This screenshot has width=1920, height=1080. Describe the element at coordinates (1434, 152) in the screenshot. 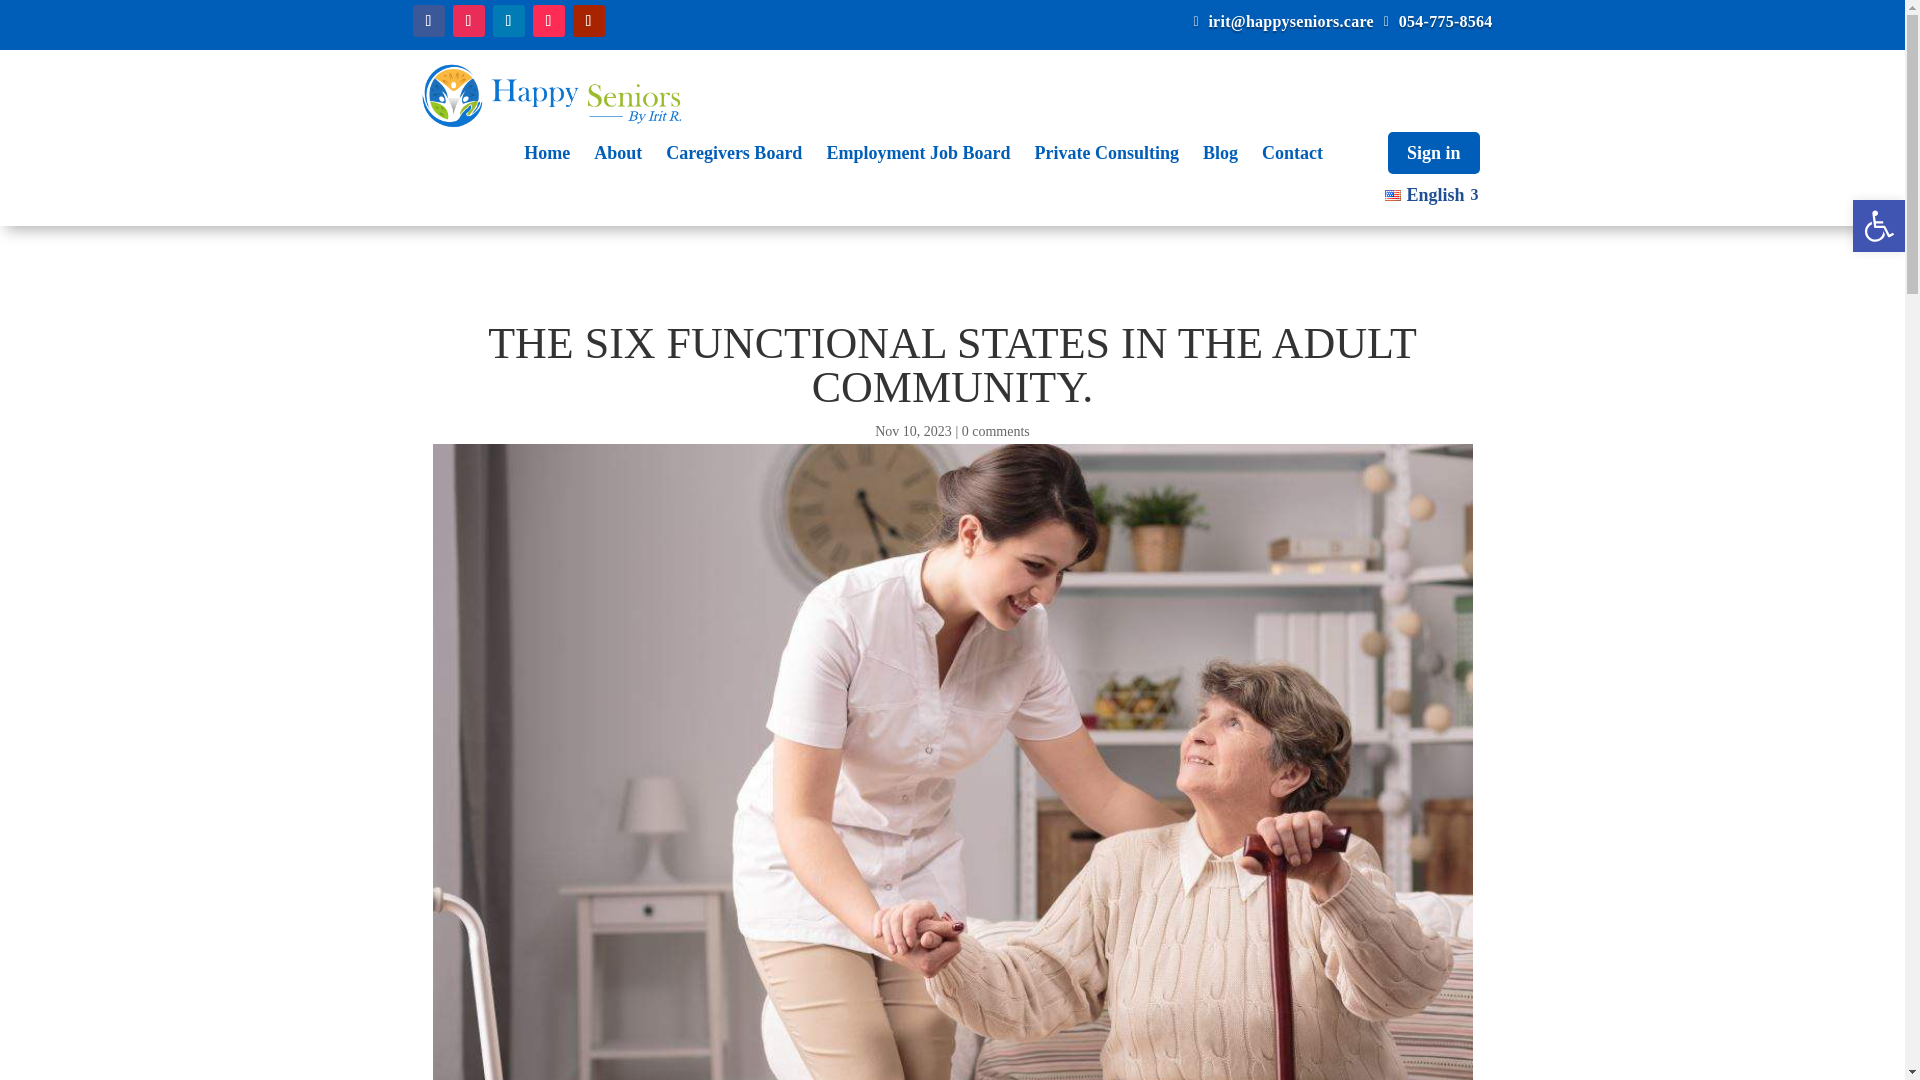

I see `Sign in` at that location.